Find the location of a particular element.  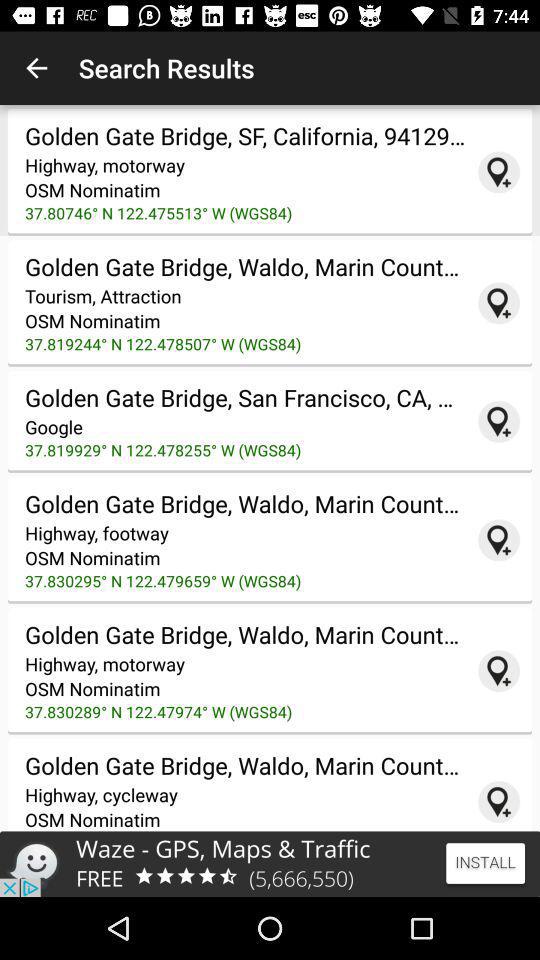

link to map is located at coordinates (499, 303).